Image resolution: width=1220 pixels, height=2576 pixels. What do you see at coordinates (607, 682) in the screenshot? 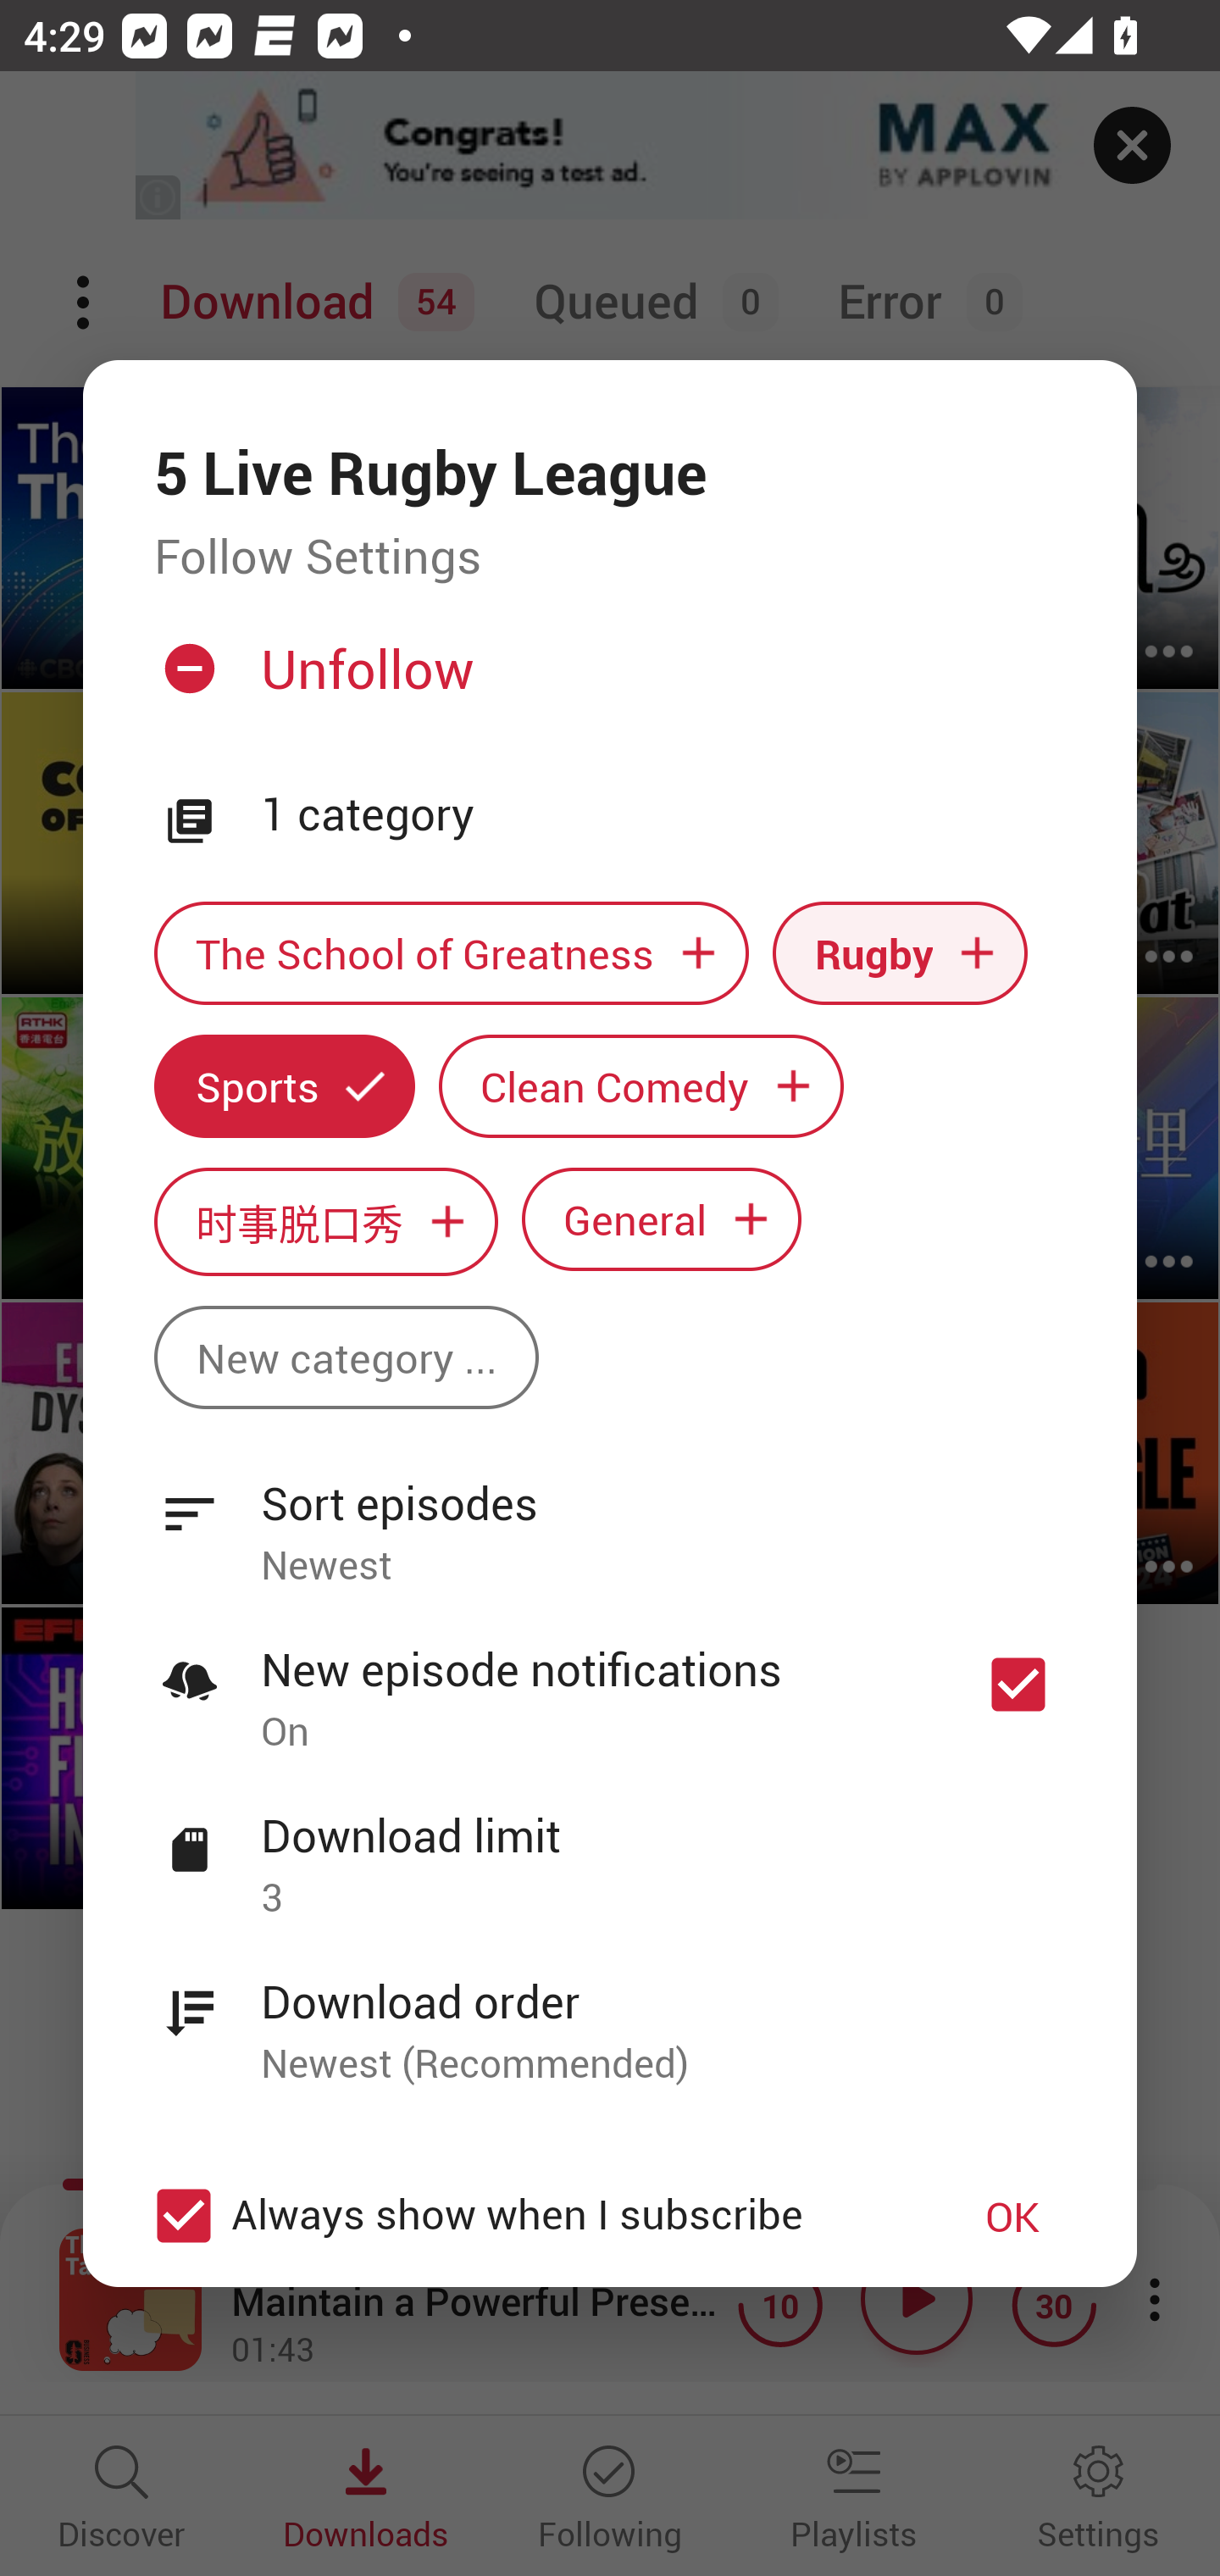
I see `Unfollow` at bounding box center [607, 682].